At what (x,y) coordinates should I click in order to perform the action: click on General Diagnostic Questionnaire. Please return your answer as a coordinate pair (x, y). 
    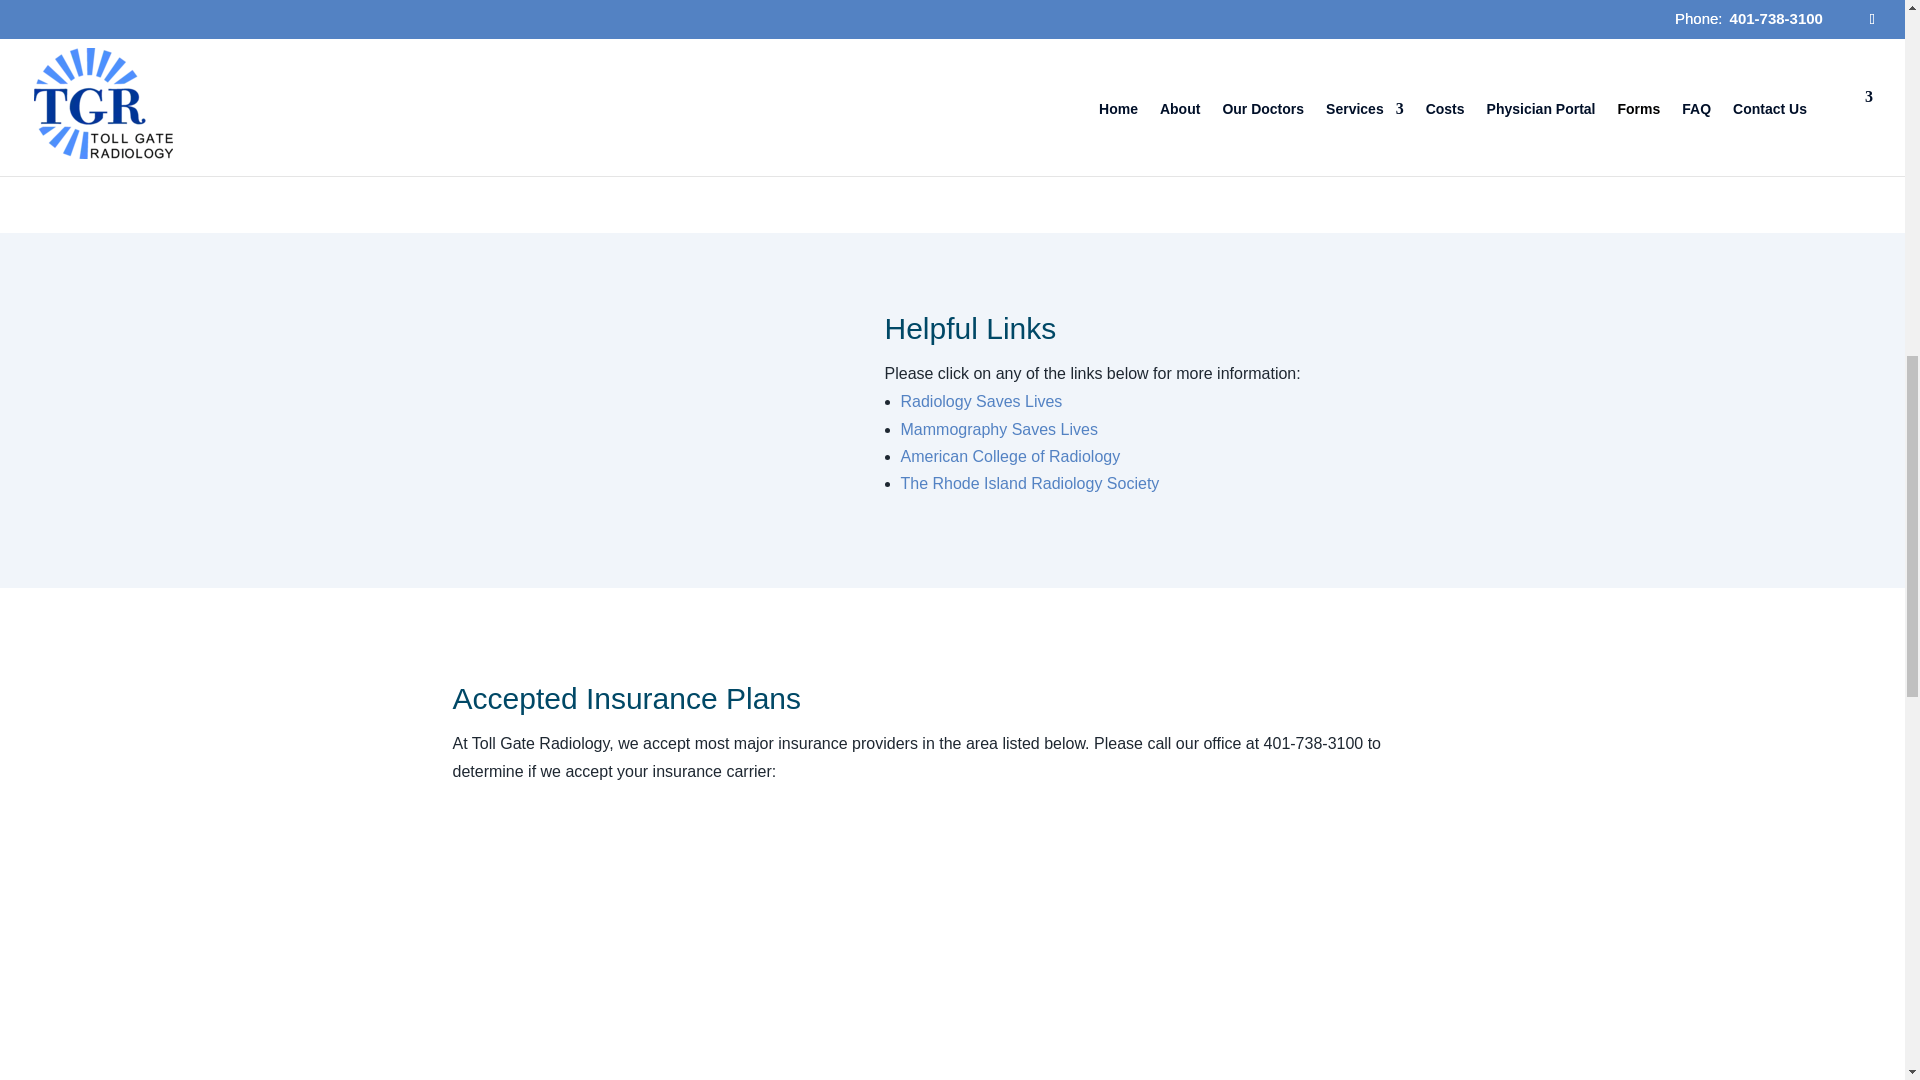
    Looking at the image, I should click on (586, 112).